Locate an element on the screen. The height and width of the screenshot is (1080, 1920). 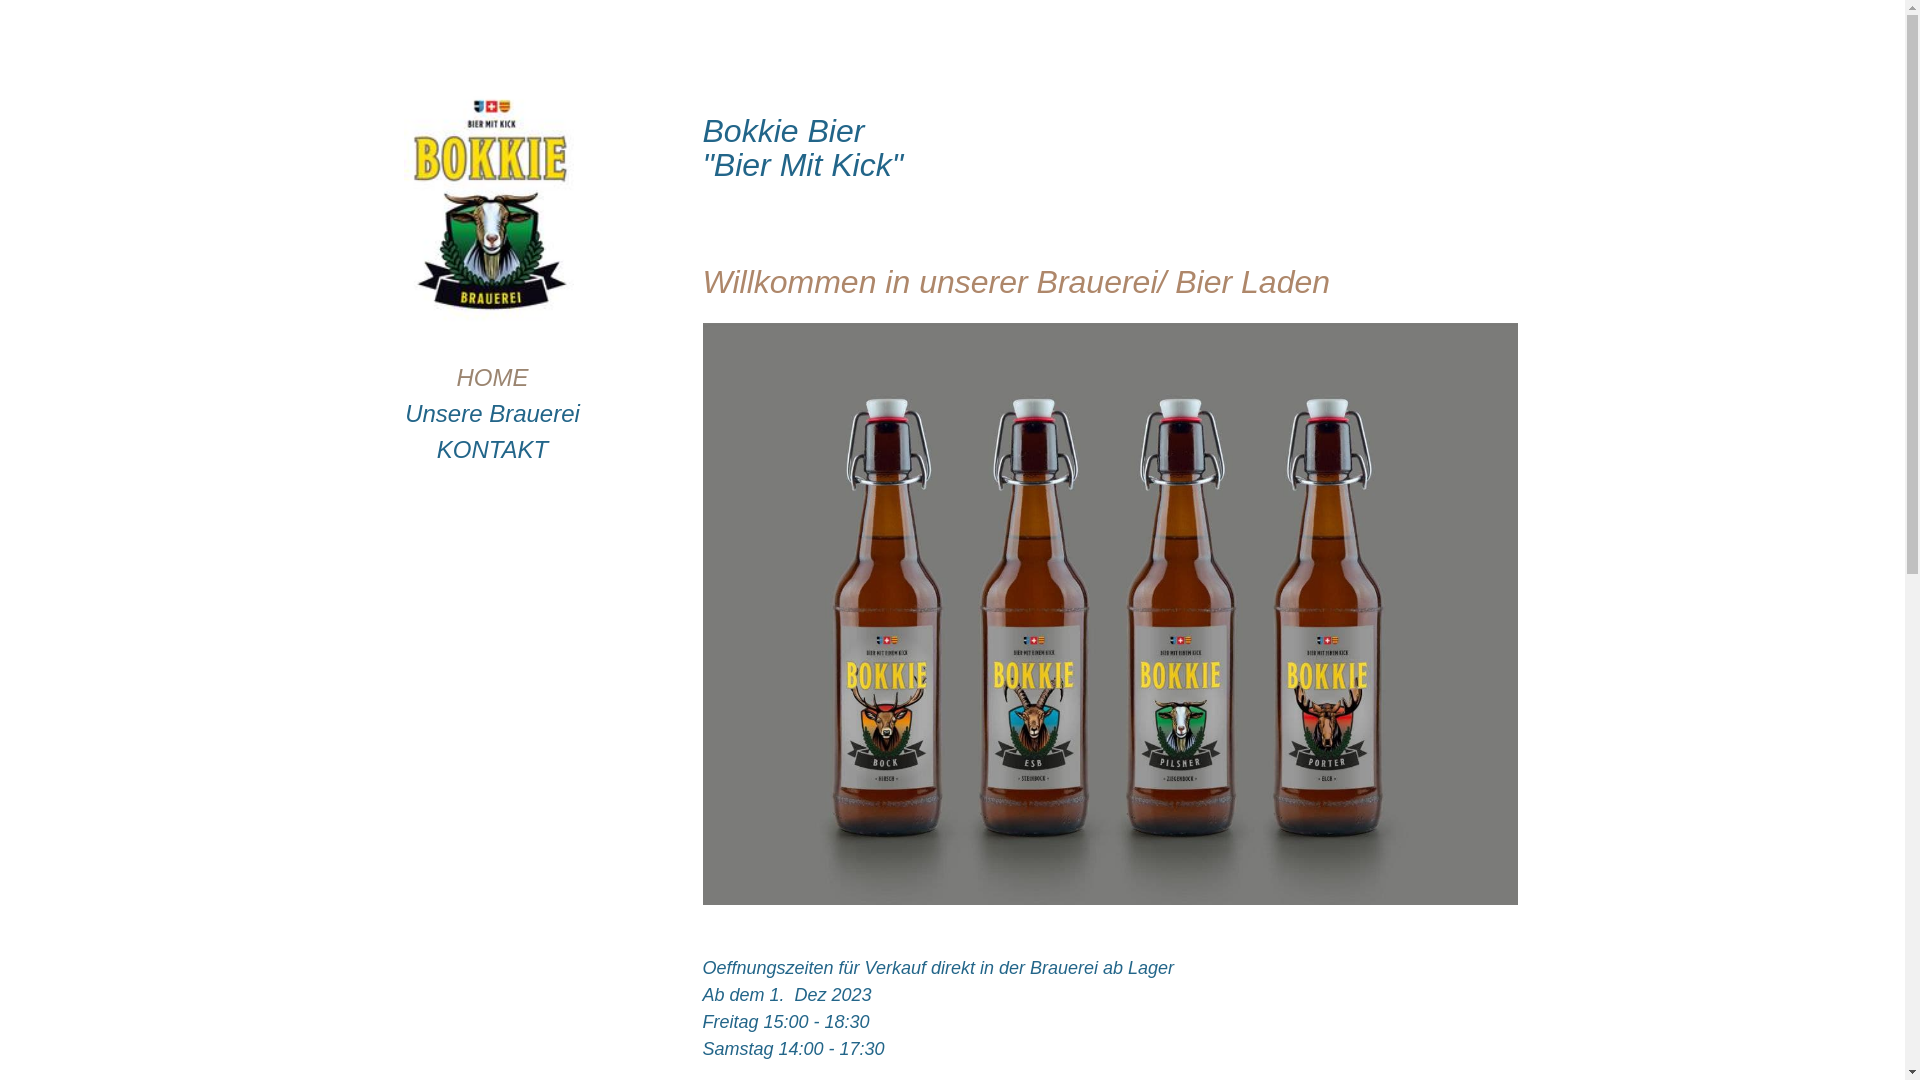
Unsere Brauerei is located at coordinates (492, 414).